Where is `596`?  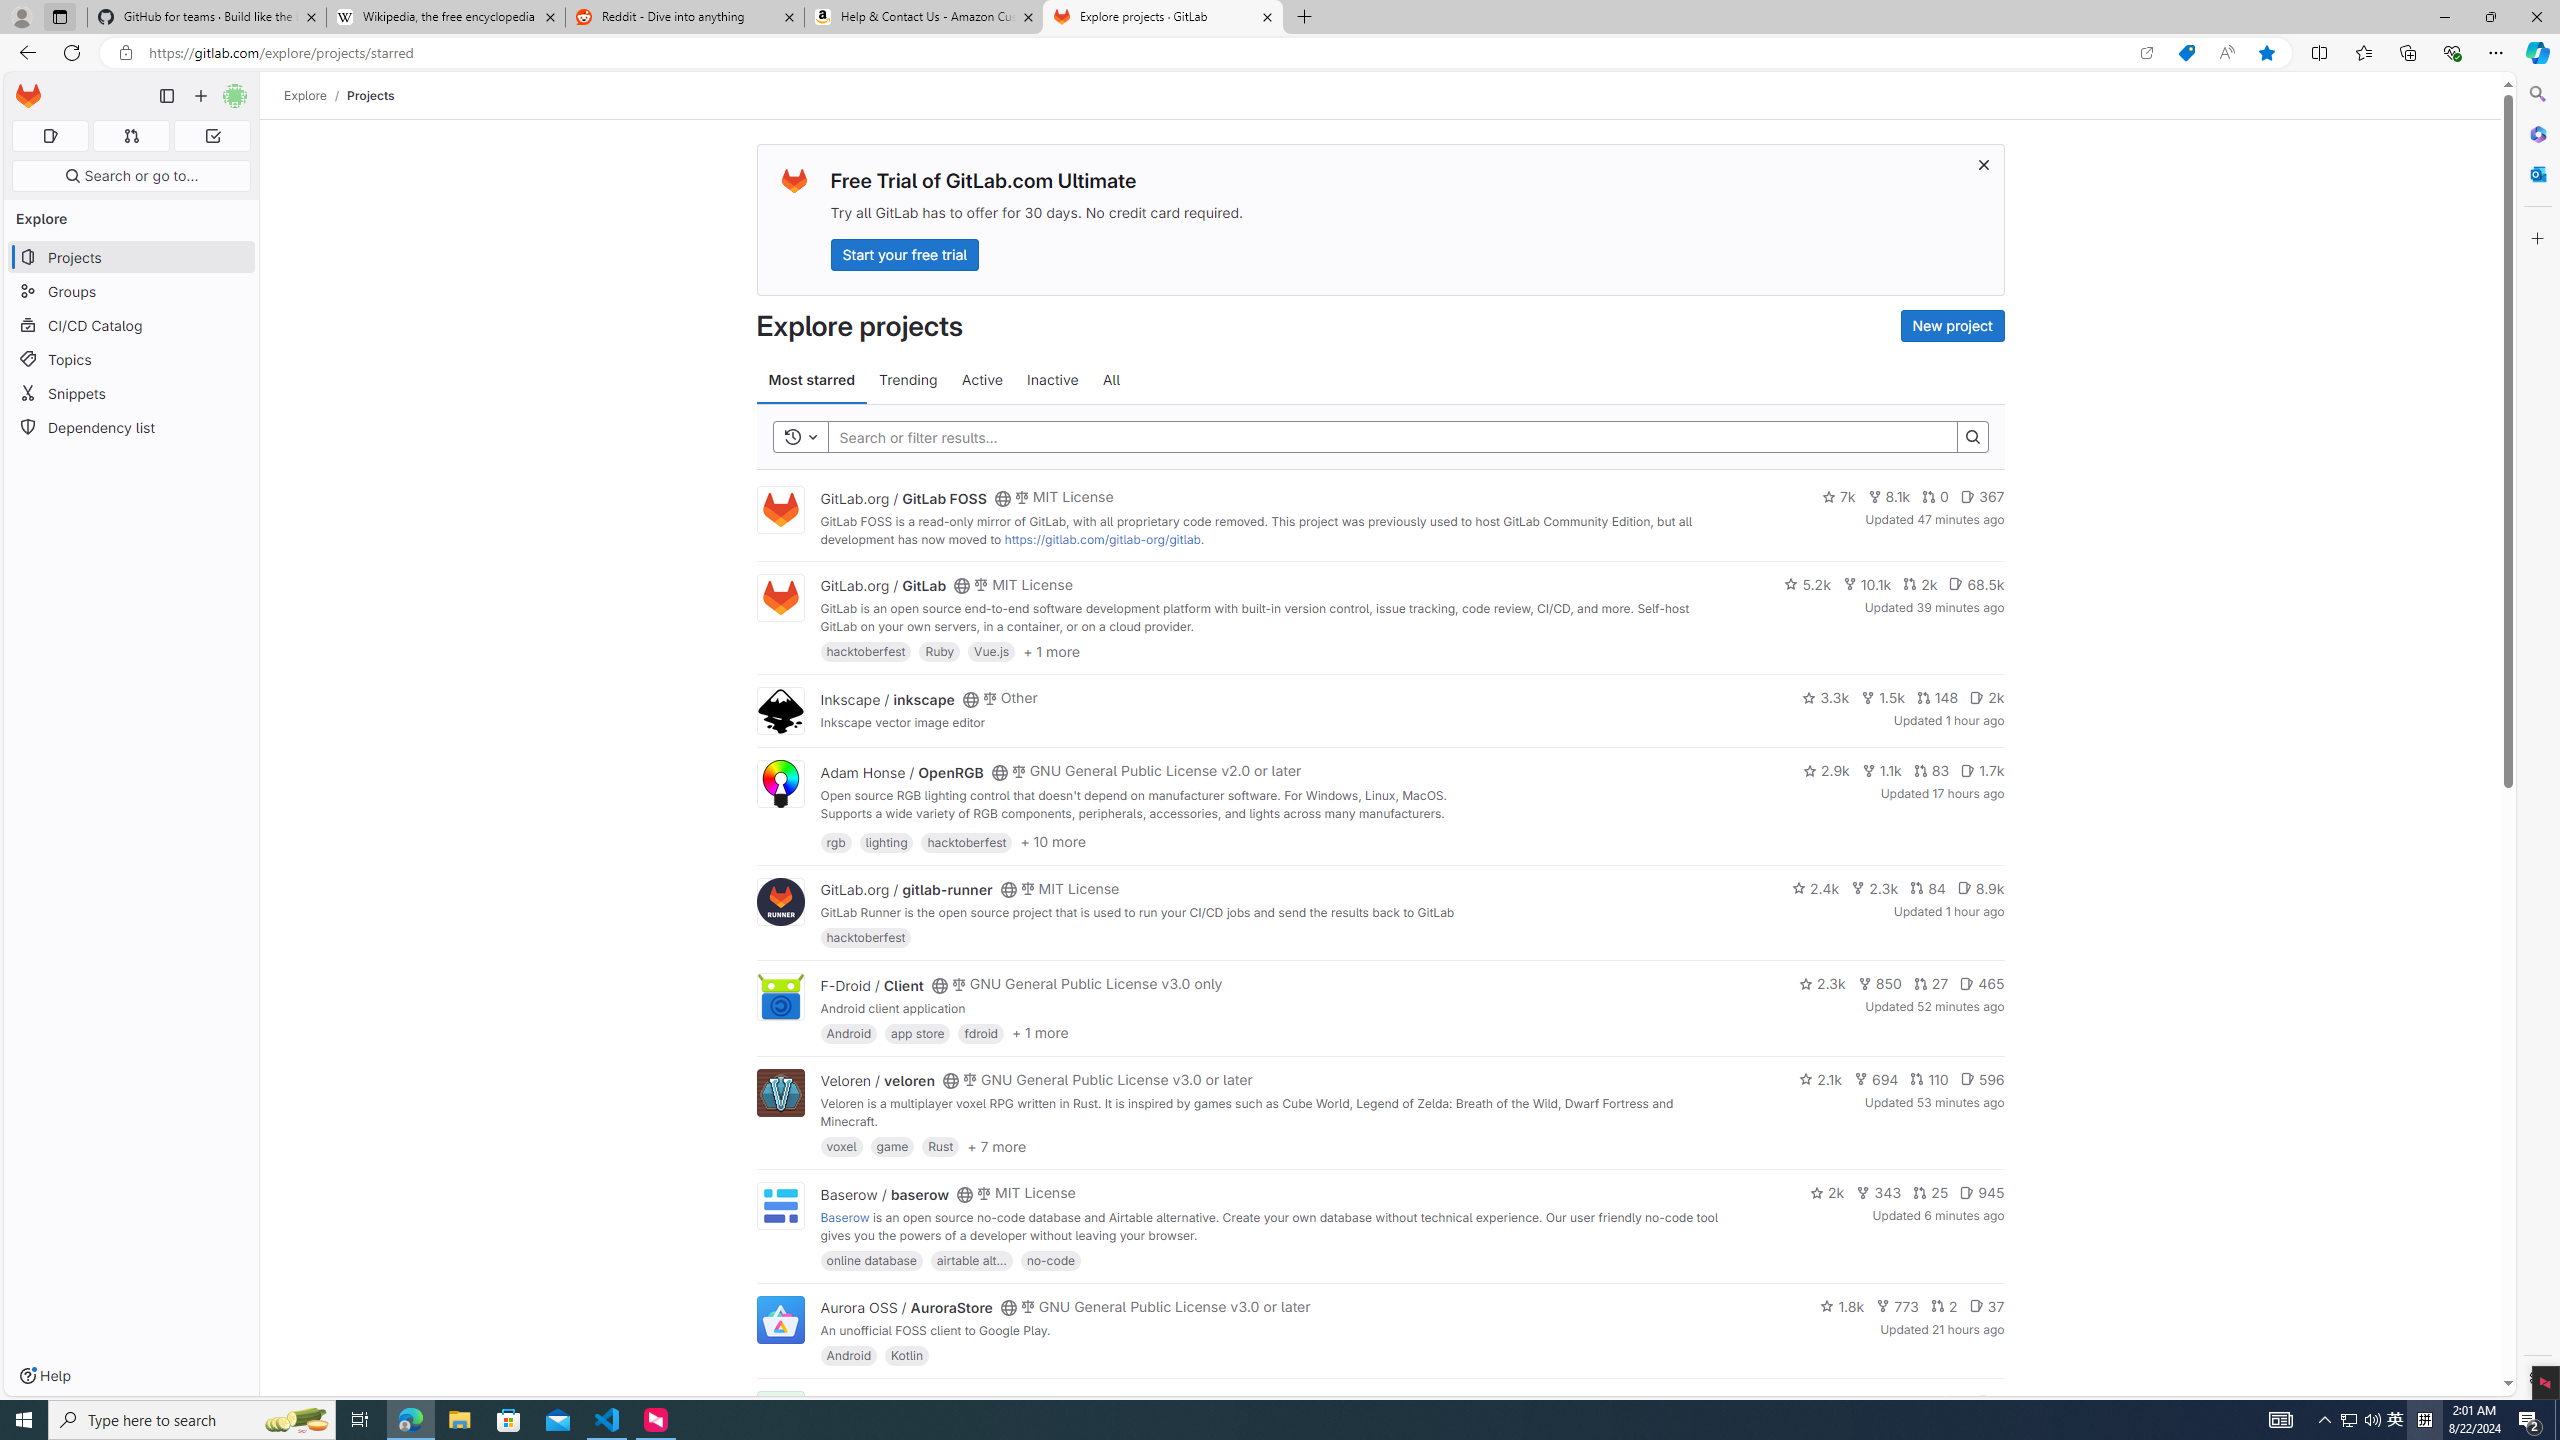 596 is located at coordinates (1982, 1079).